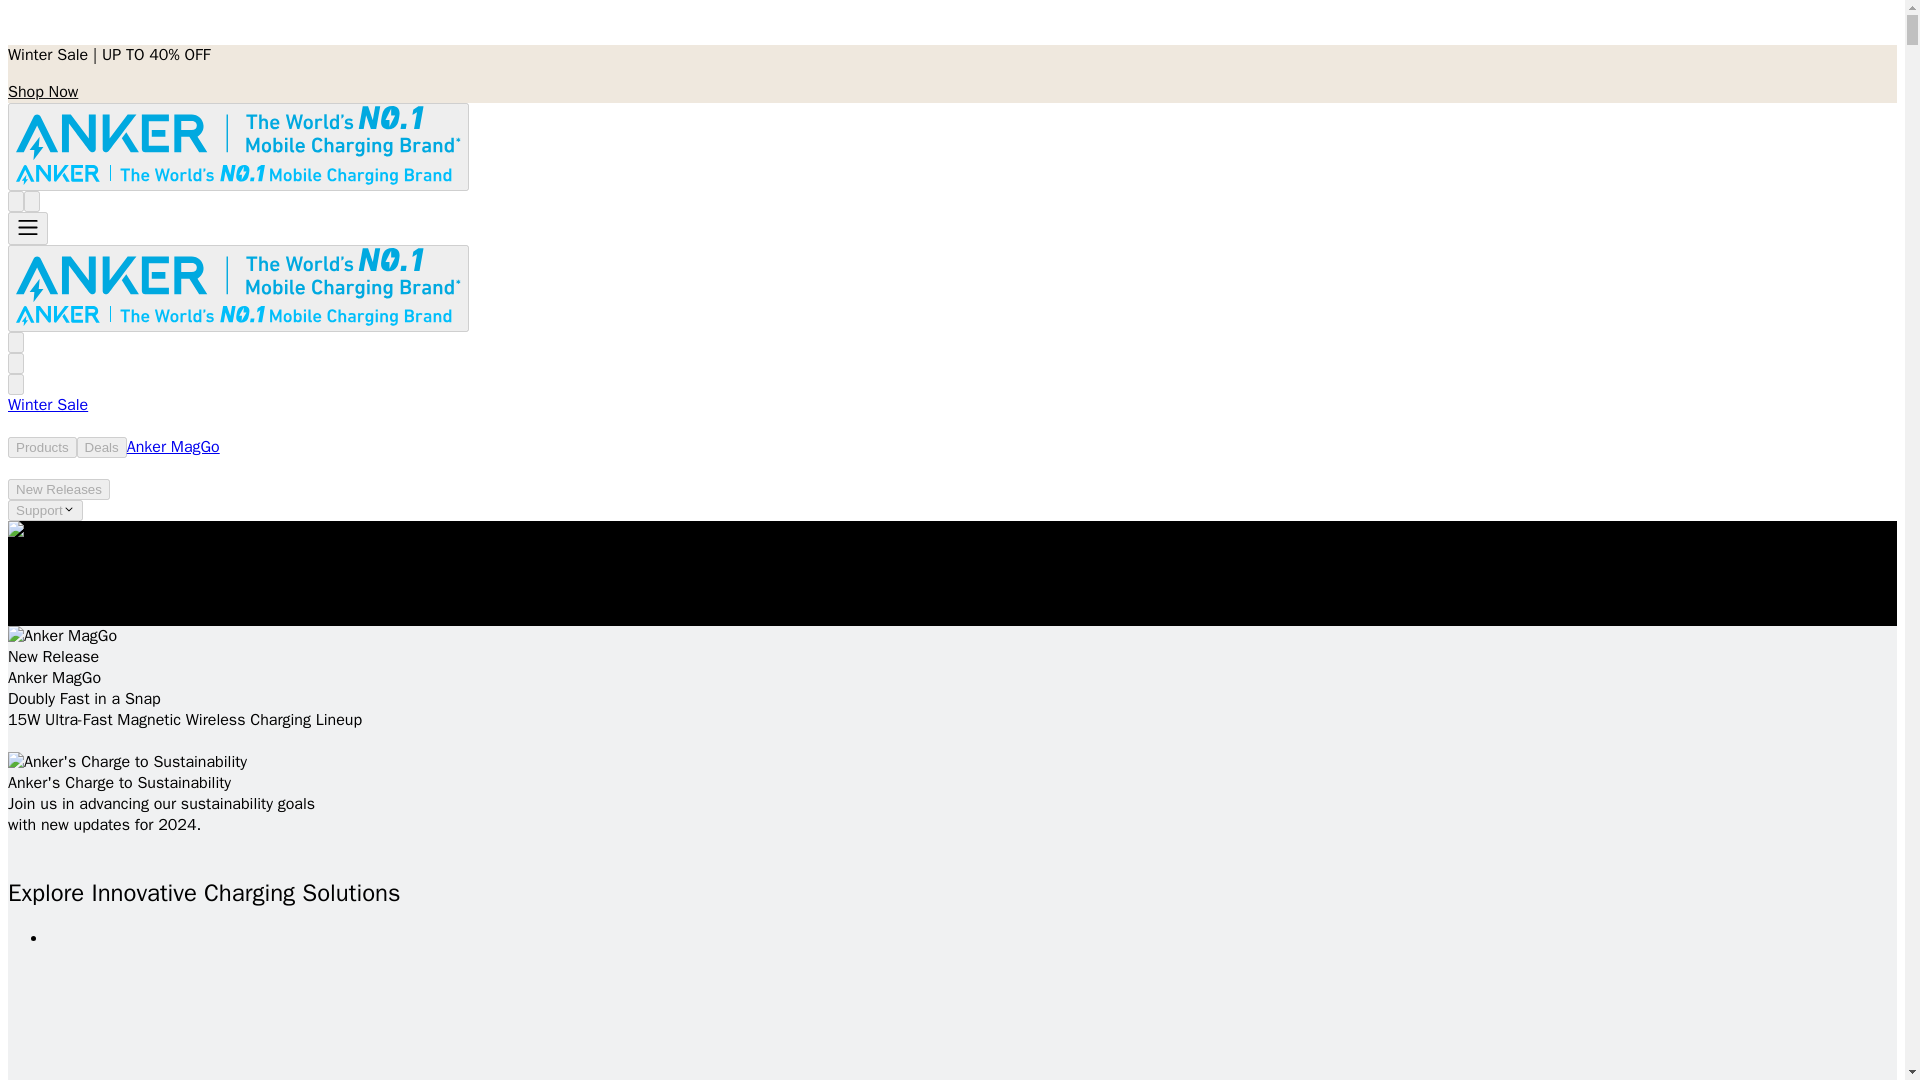 The width and height of the screenshot is (1920, 1080). I want to click on Shop Now, so click(42, 92).